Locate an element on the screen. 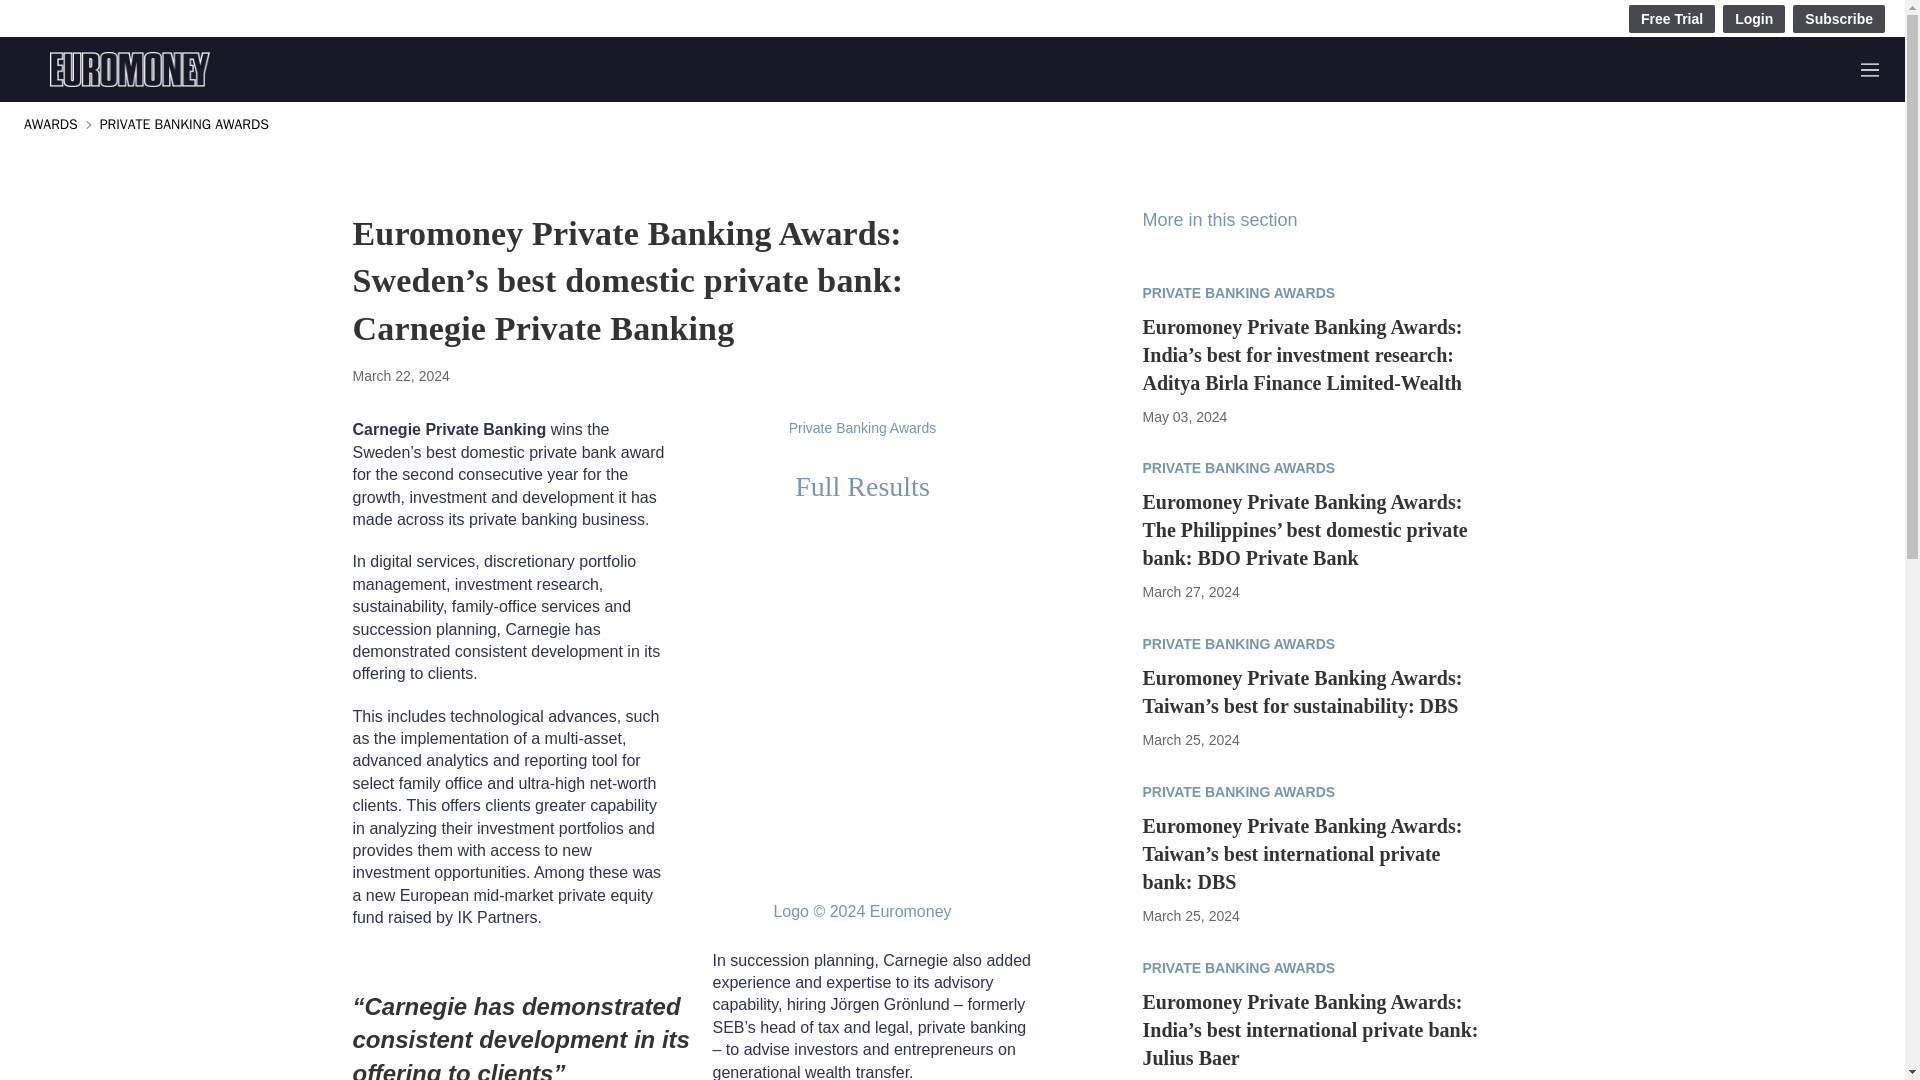  AWARDS is located at coordinates (50, 124).